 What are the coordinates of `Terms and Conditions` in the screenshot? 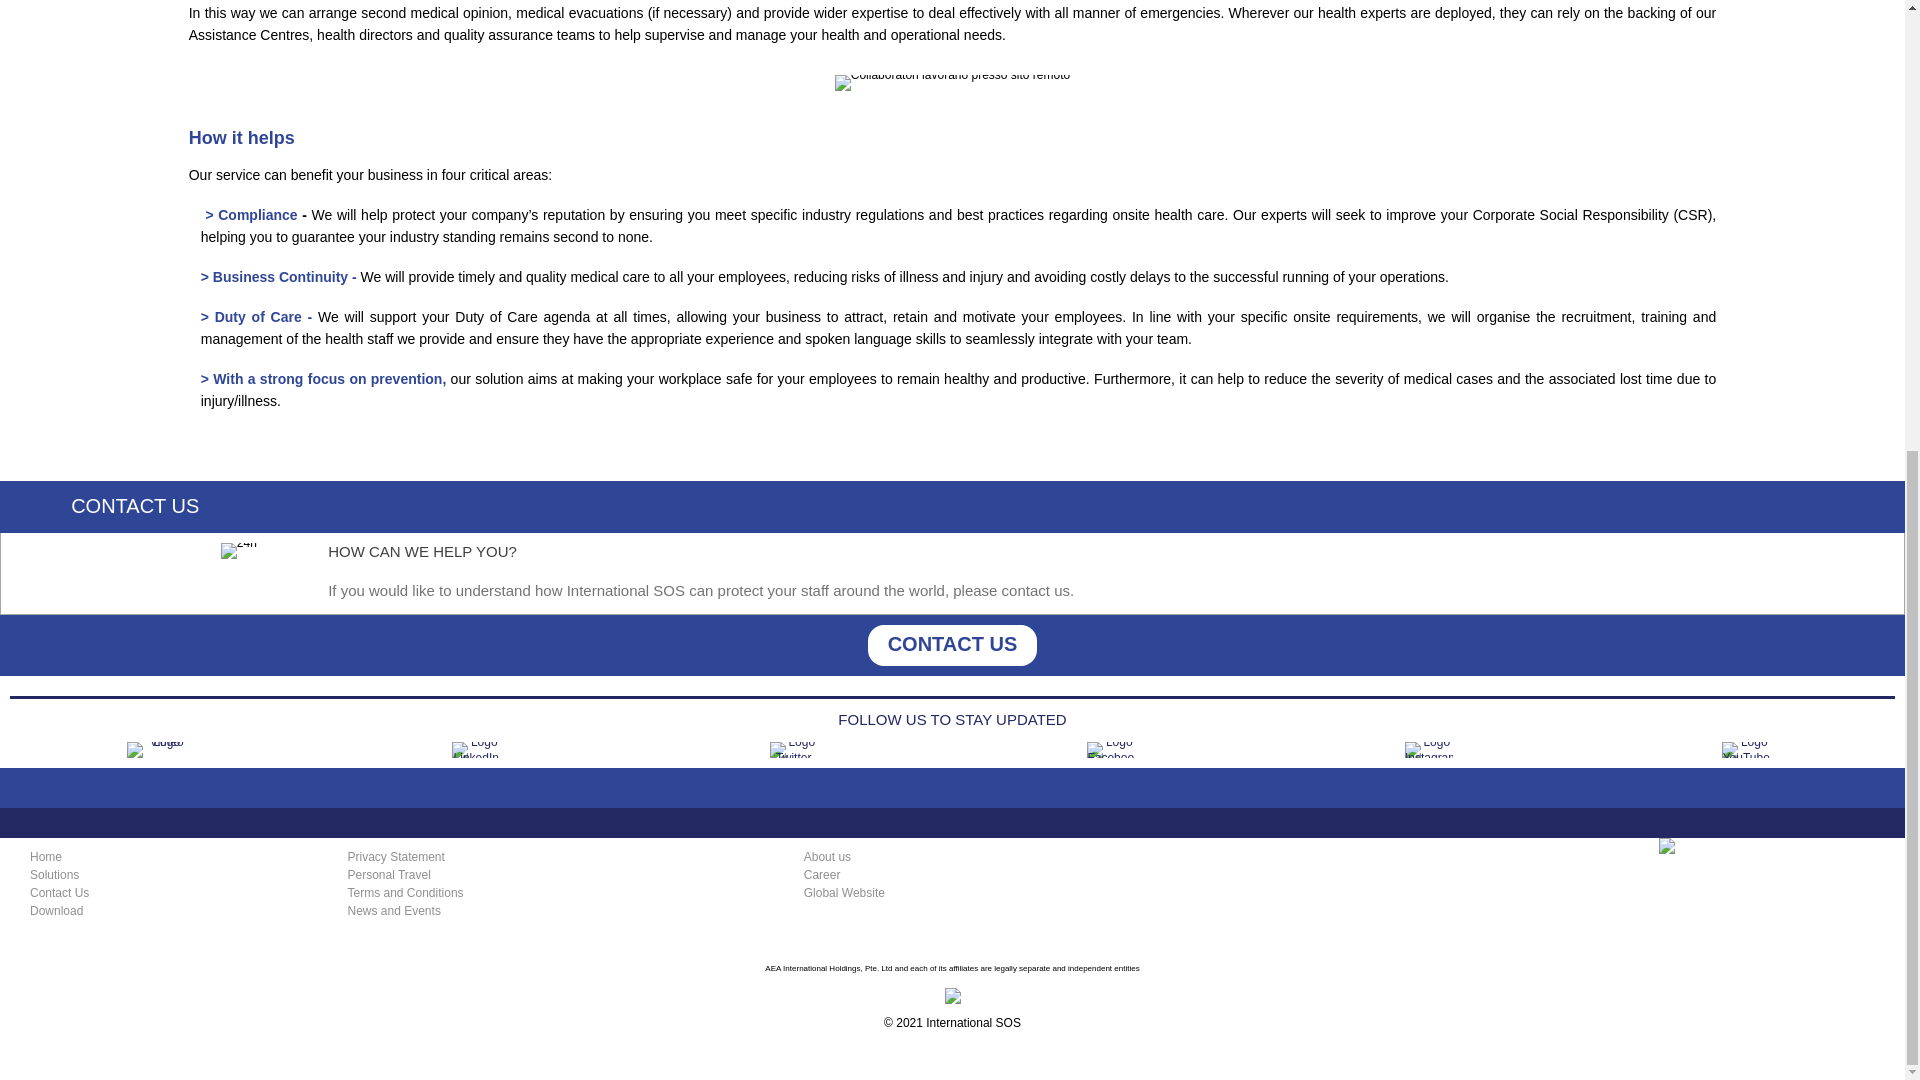 It's located at (406, 892).